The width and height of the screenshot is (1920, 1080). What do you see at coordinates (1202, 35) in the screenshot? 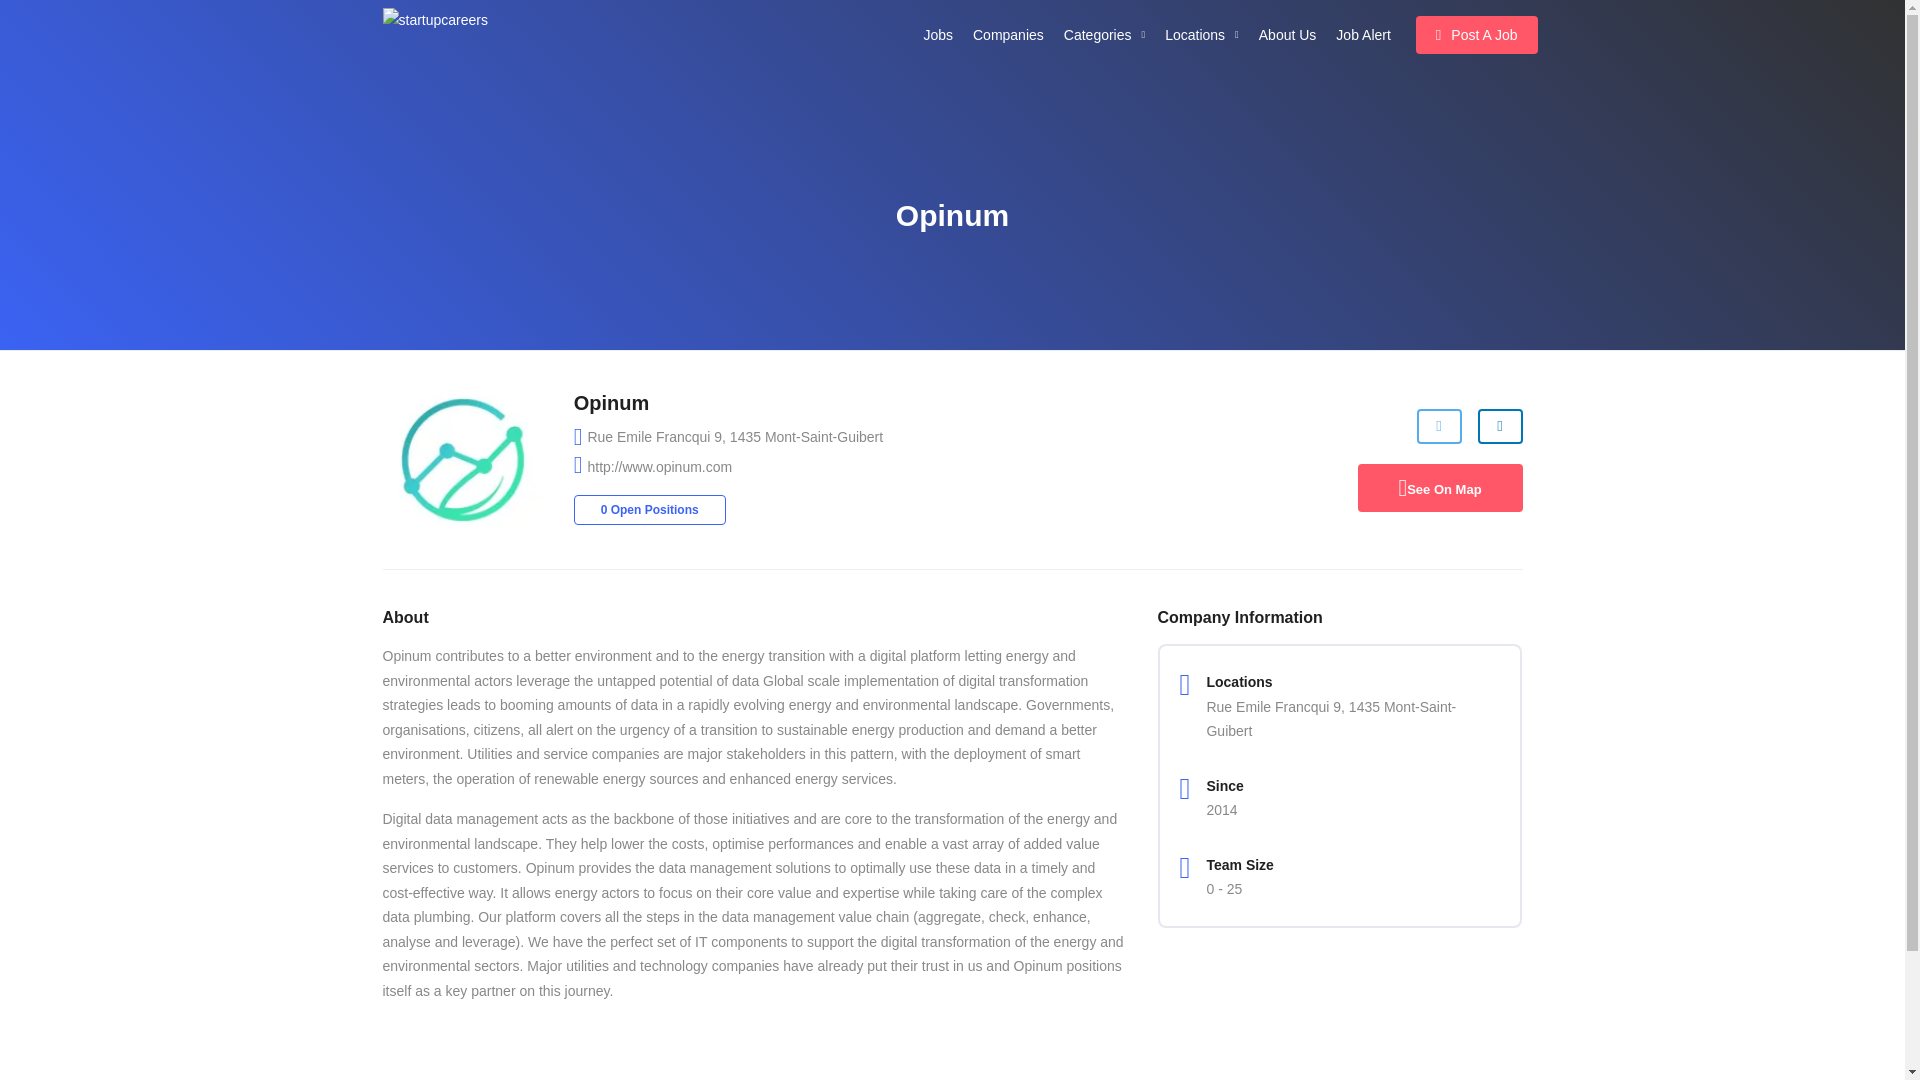
I see `Locations` at bounding box center [1202, 35].